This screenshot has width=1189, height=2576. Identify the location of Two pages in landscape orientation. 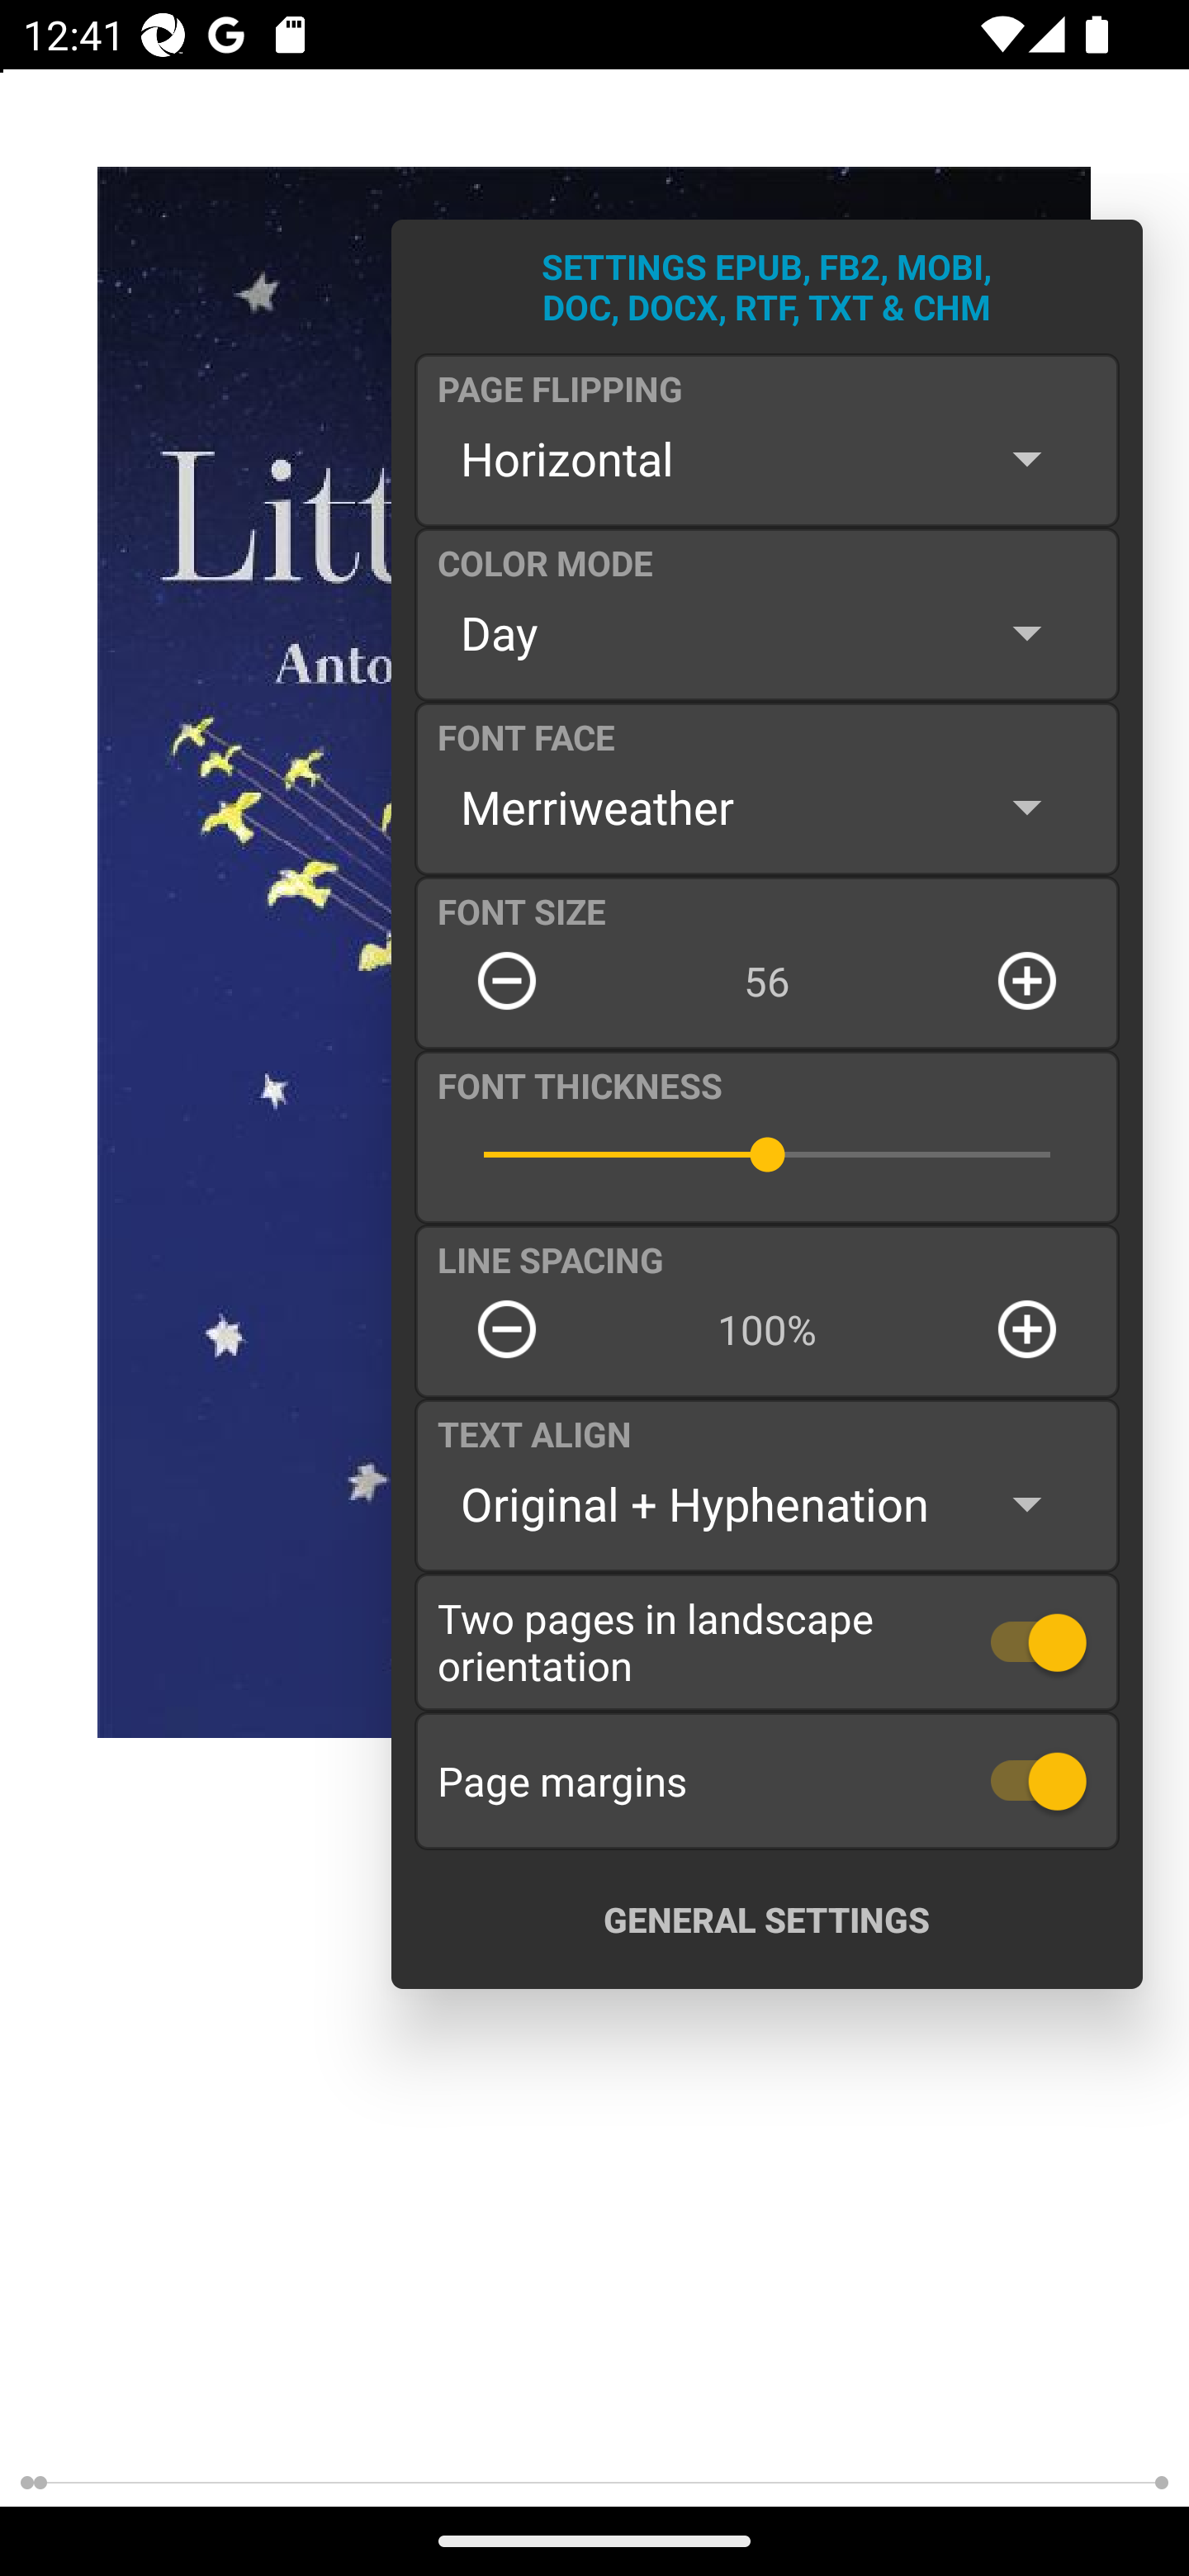
(767, 1641).